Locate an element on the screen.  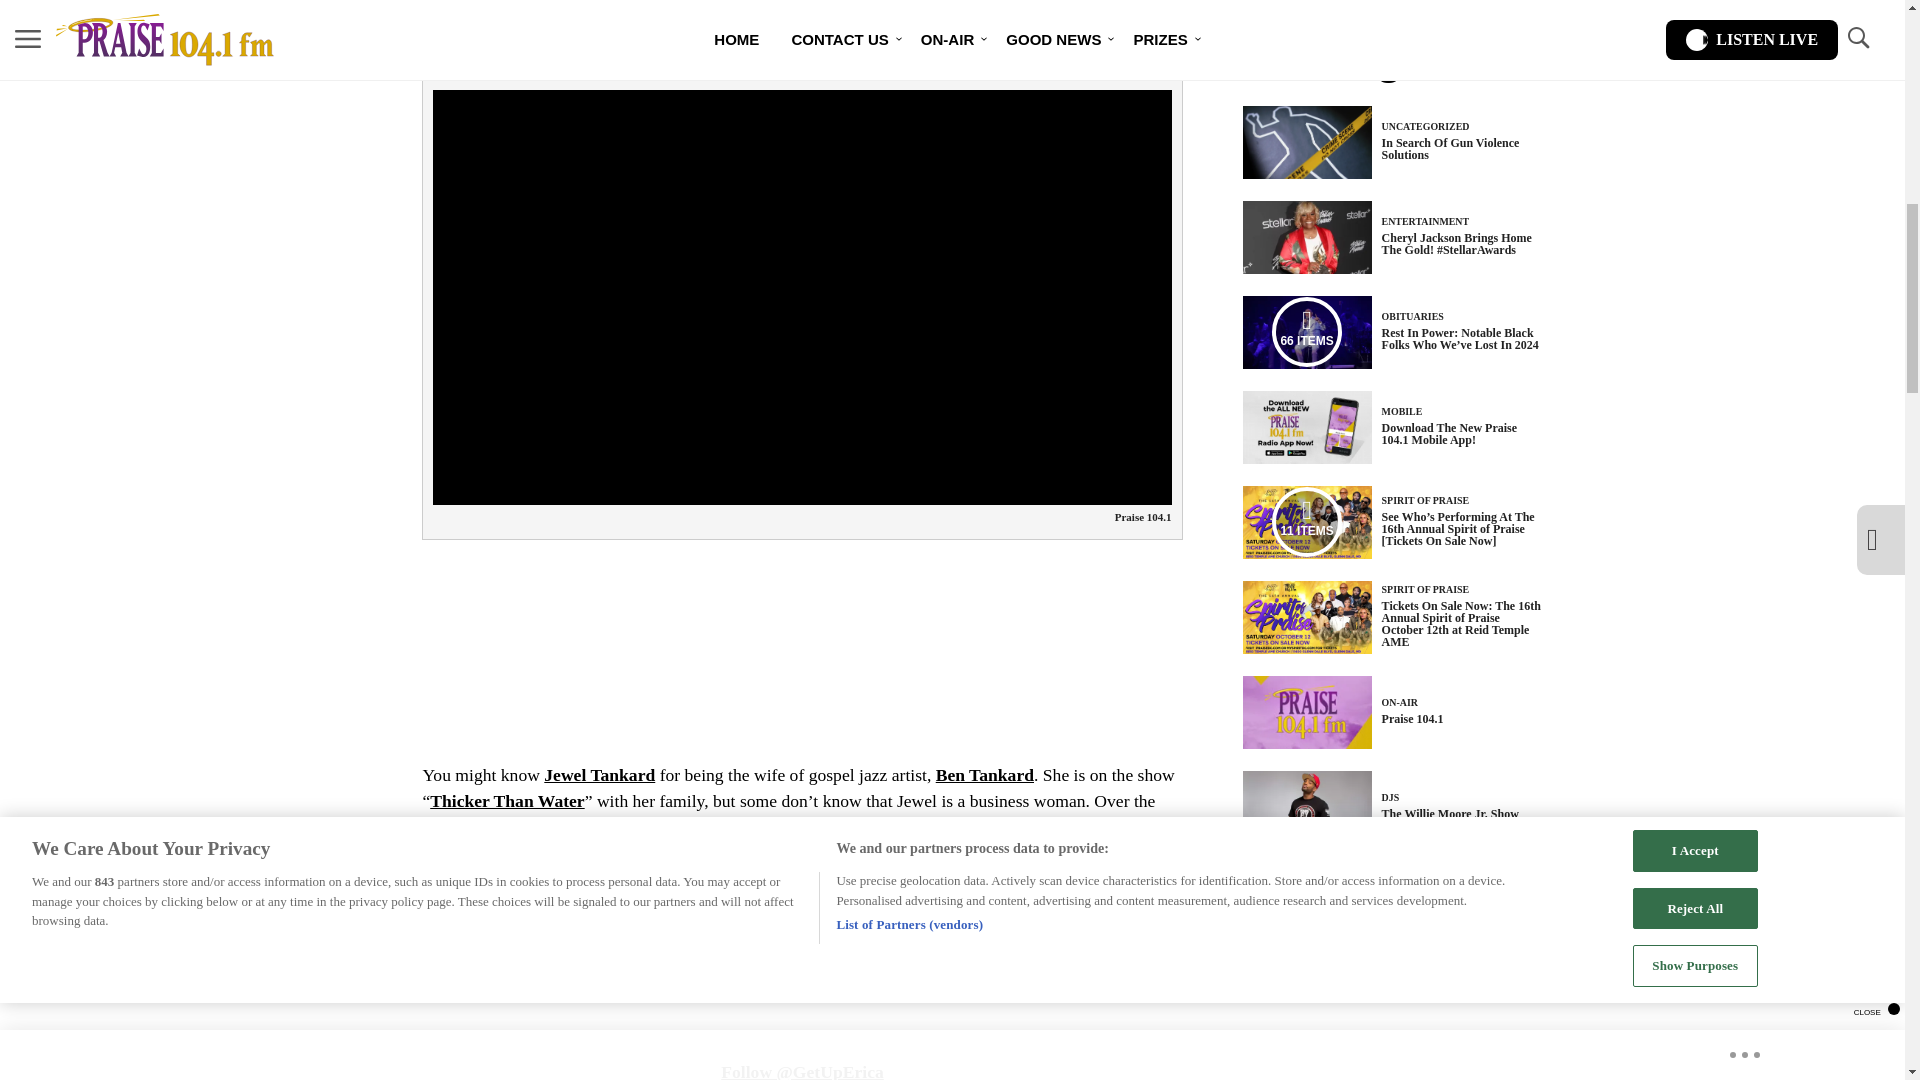
Ben Tankard is located at coordinates (985, 774).